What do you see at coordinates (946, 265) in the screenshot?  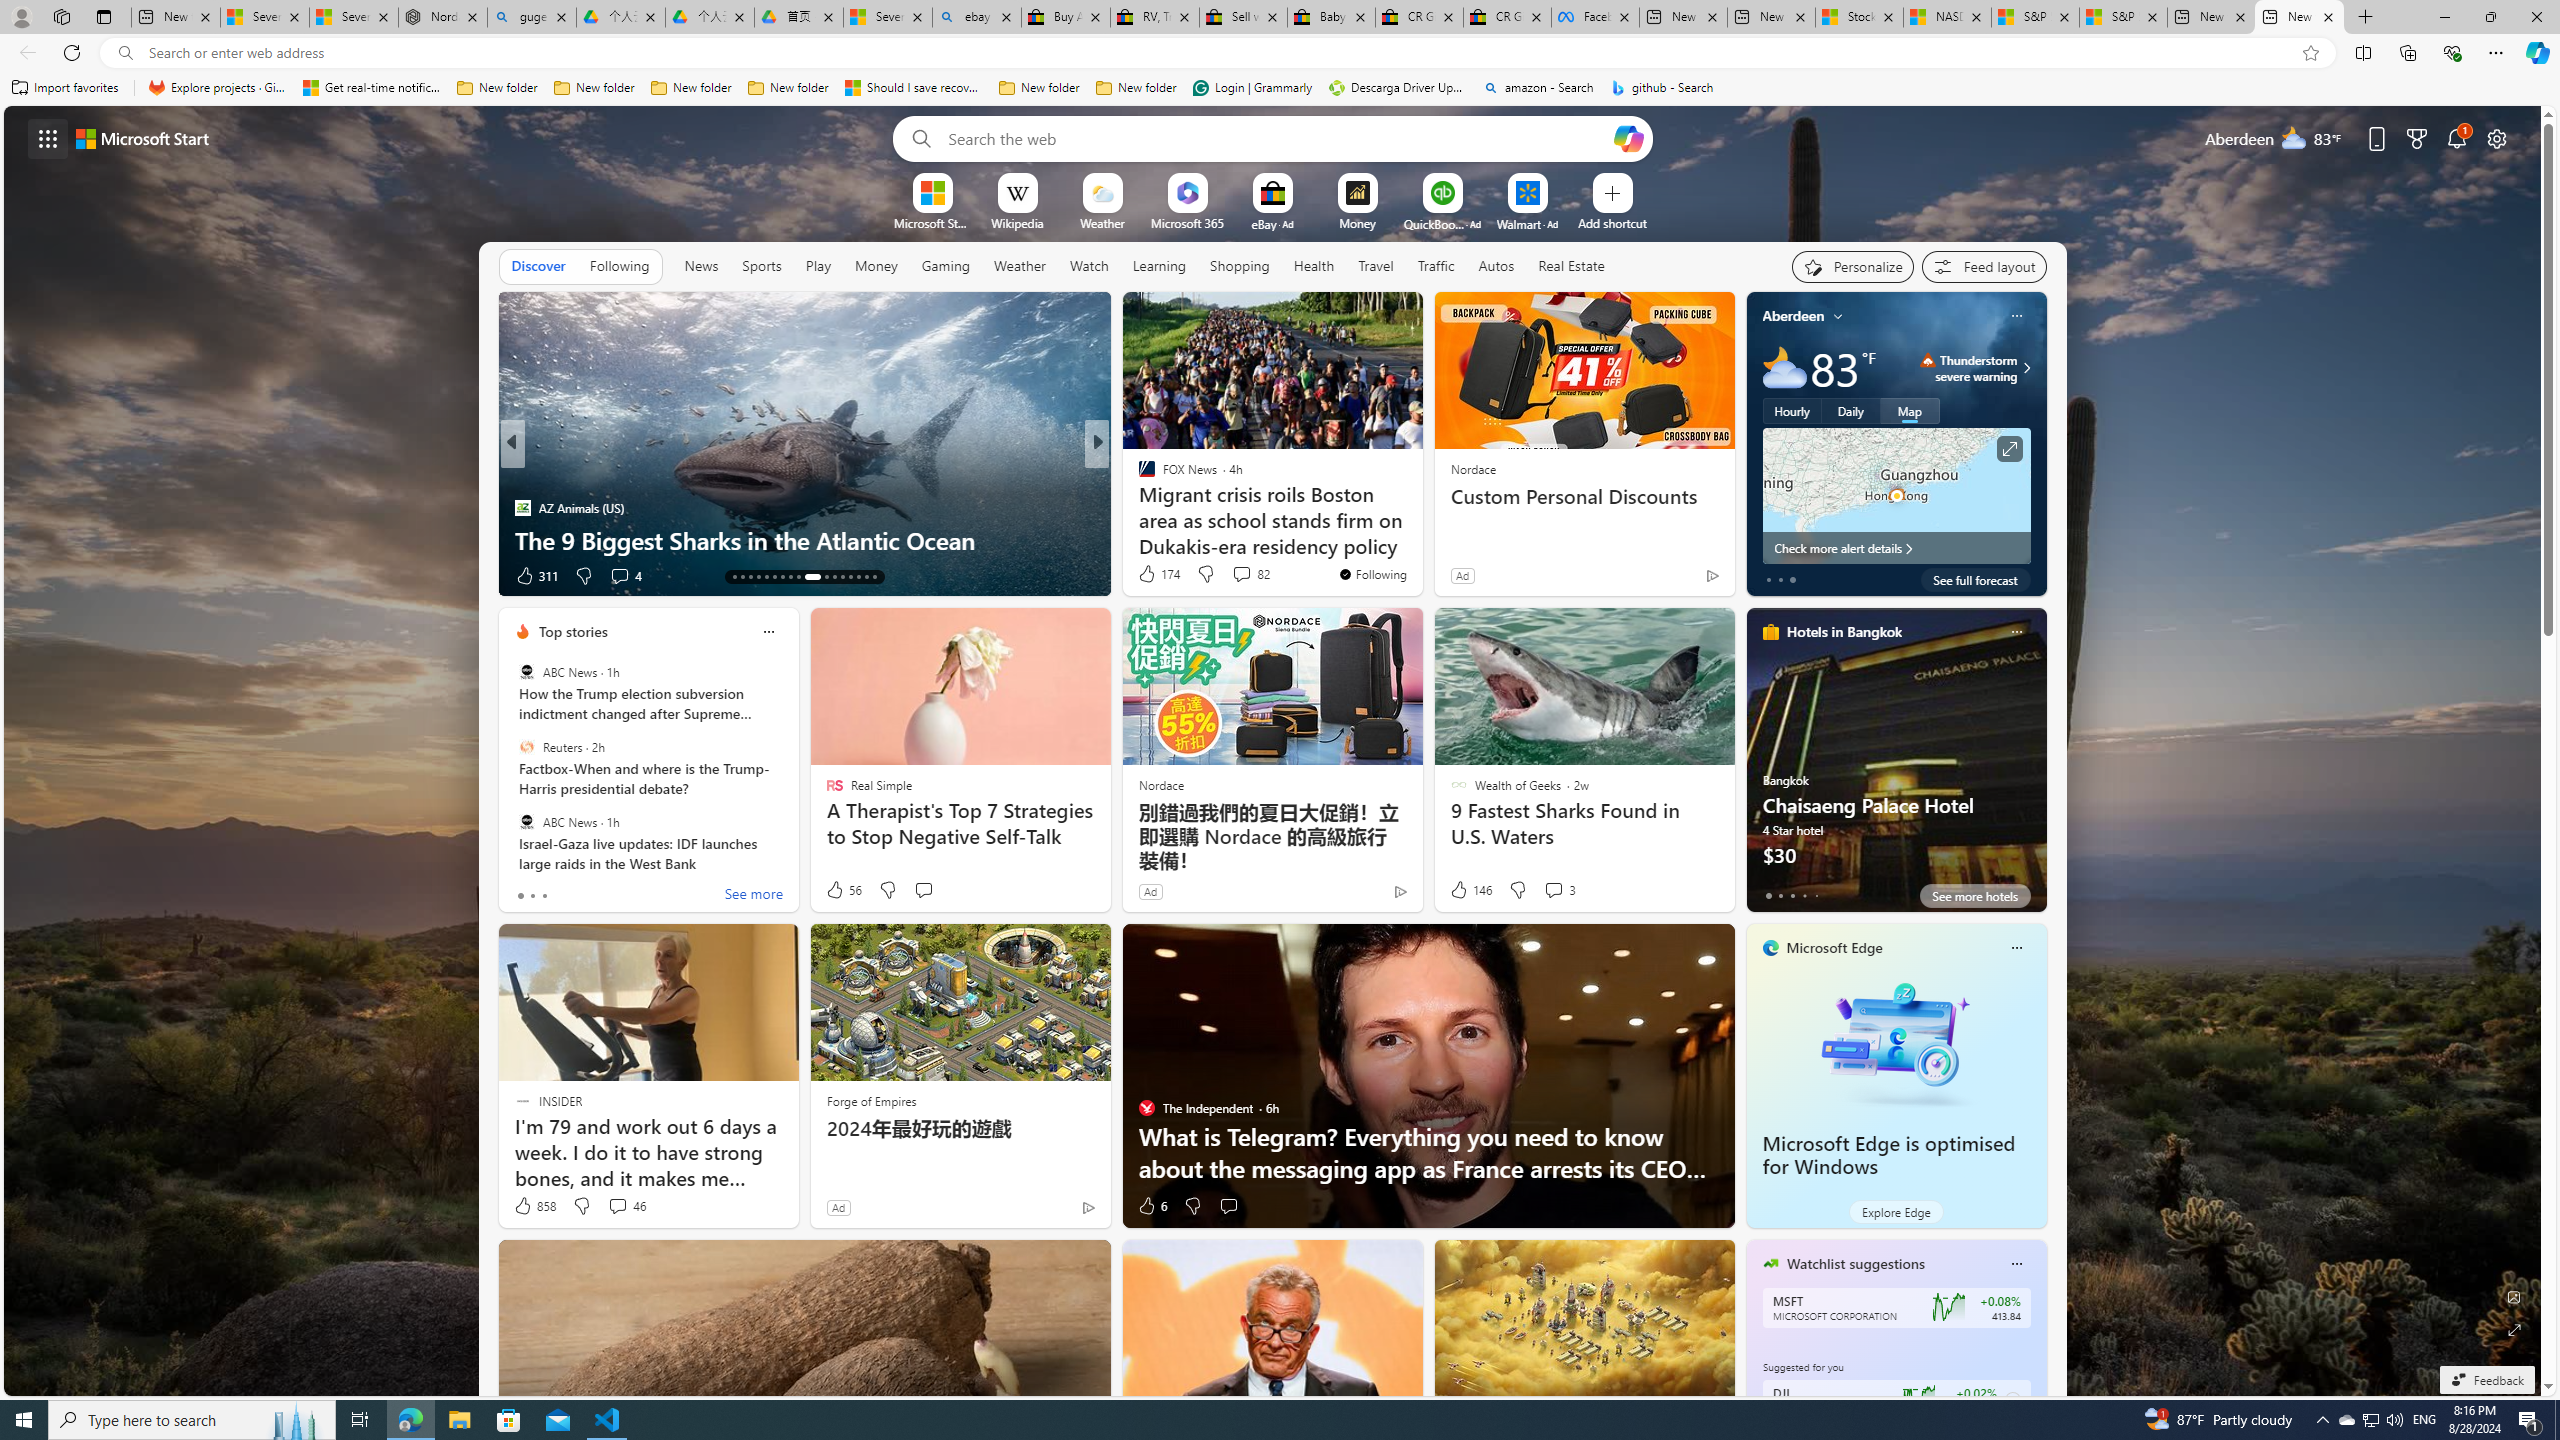 I see `Gaming` at bounding box center [946, 265].